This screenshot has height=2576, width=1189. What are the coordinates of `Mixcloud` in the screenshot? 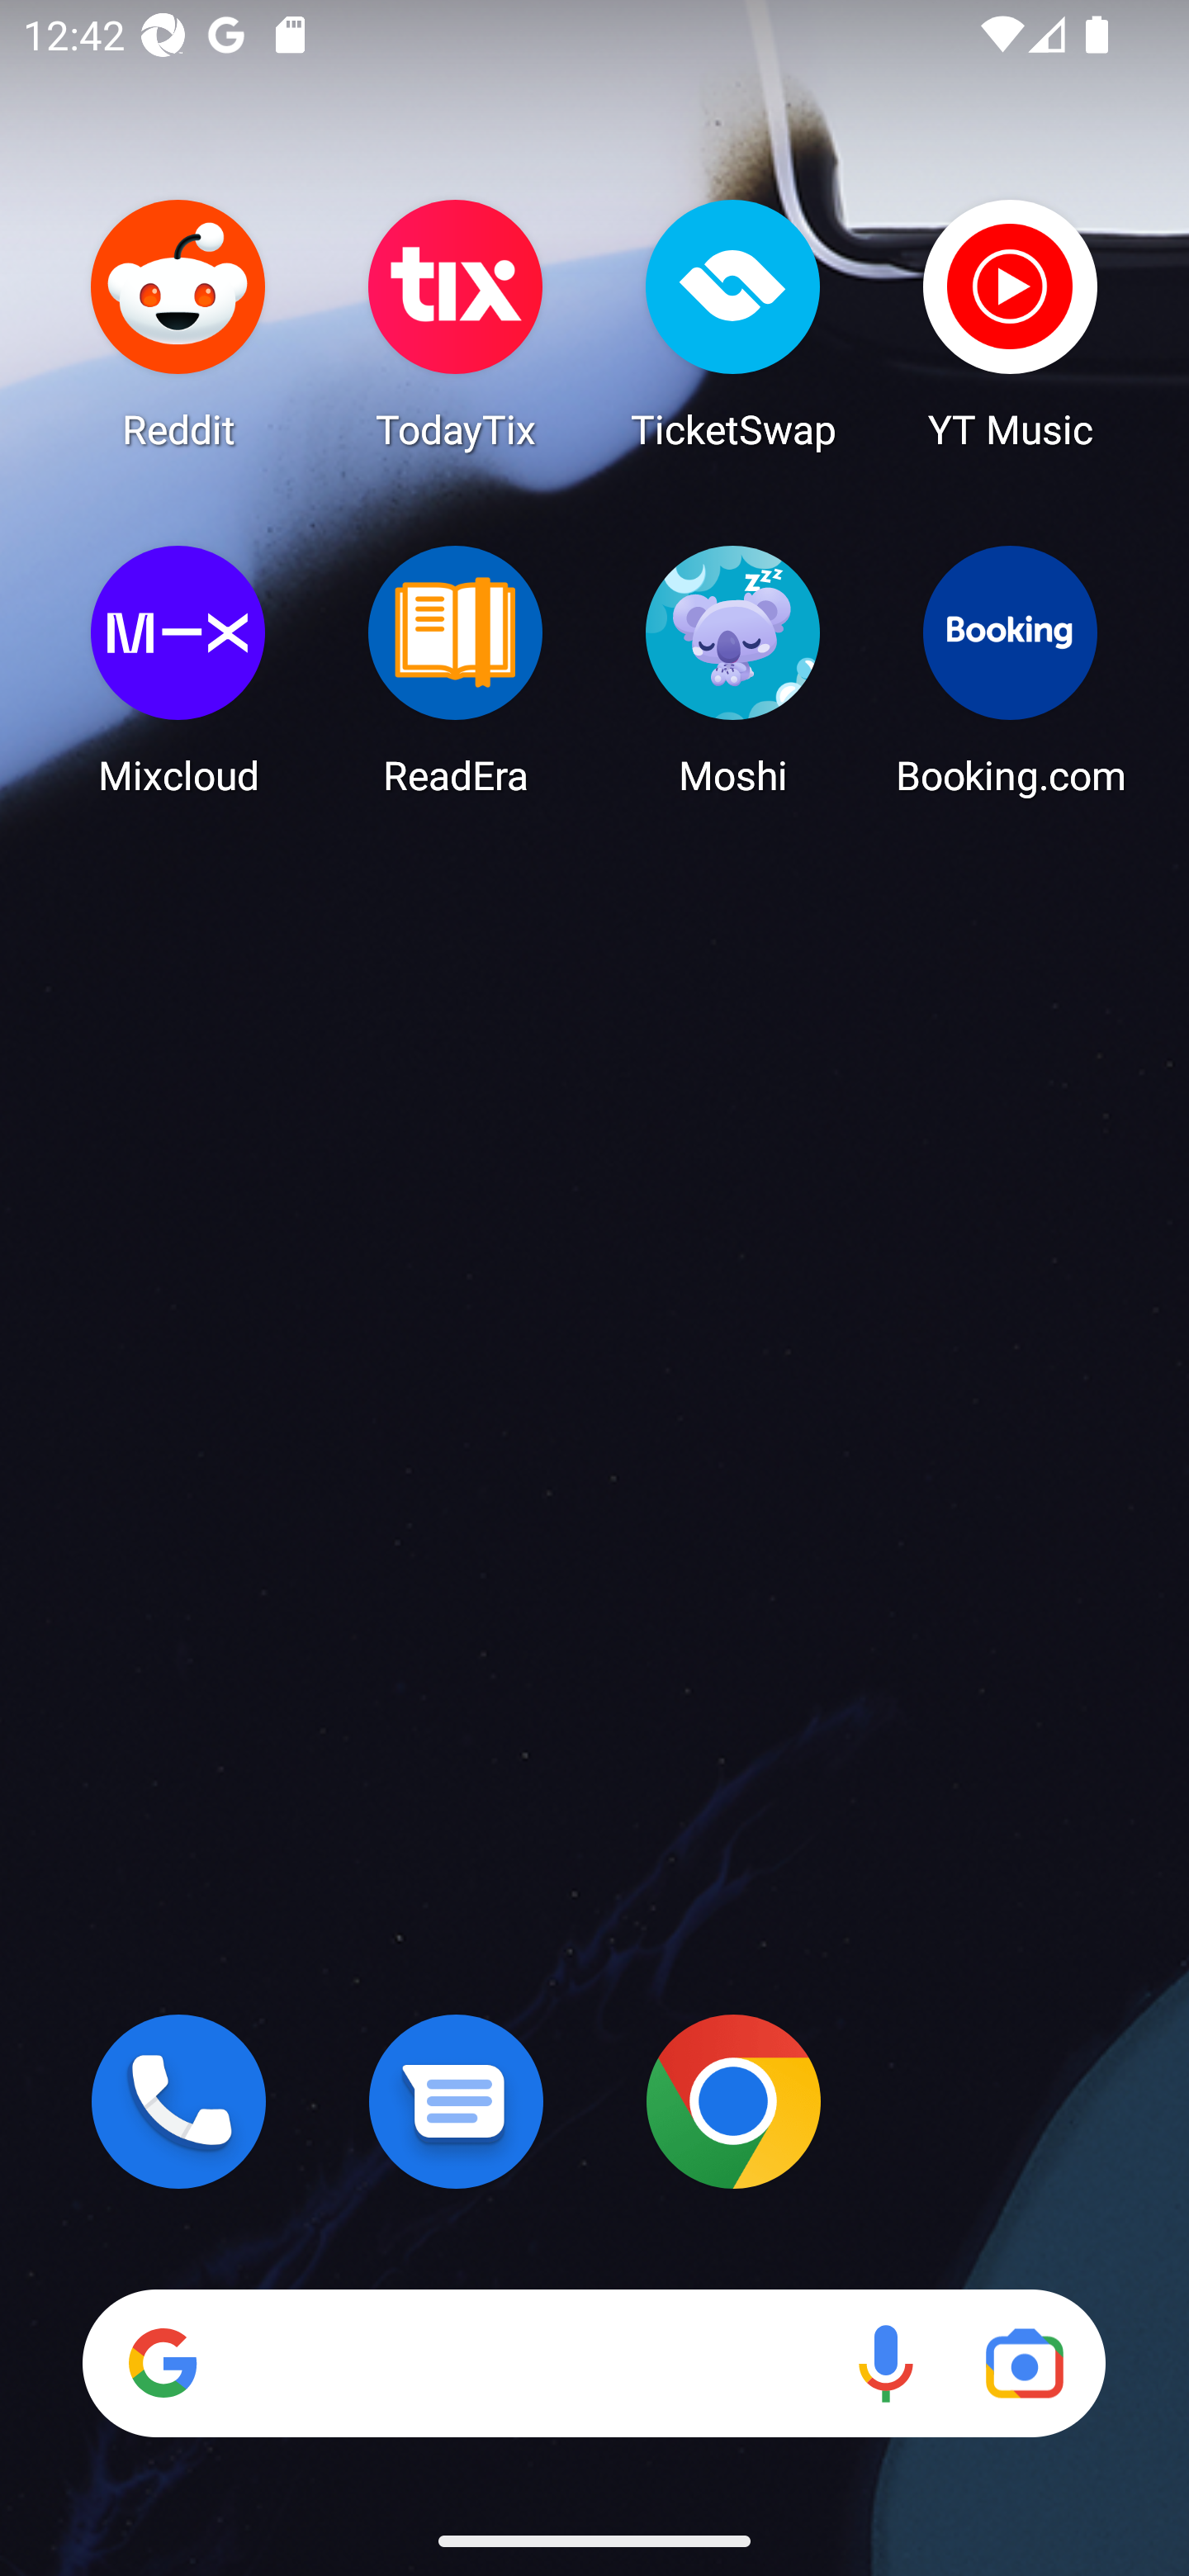 It's located at (178, 670).